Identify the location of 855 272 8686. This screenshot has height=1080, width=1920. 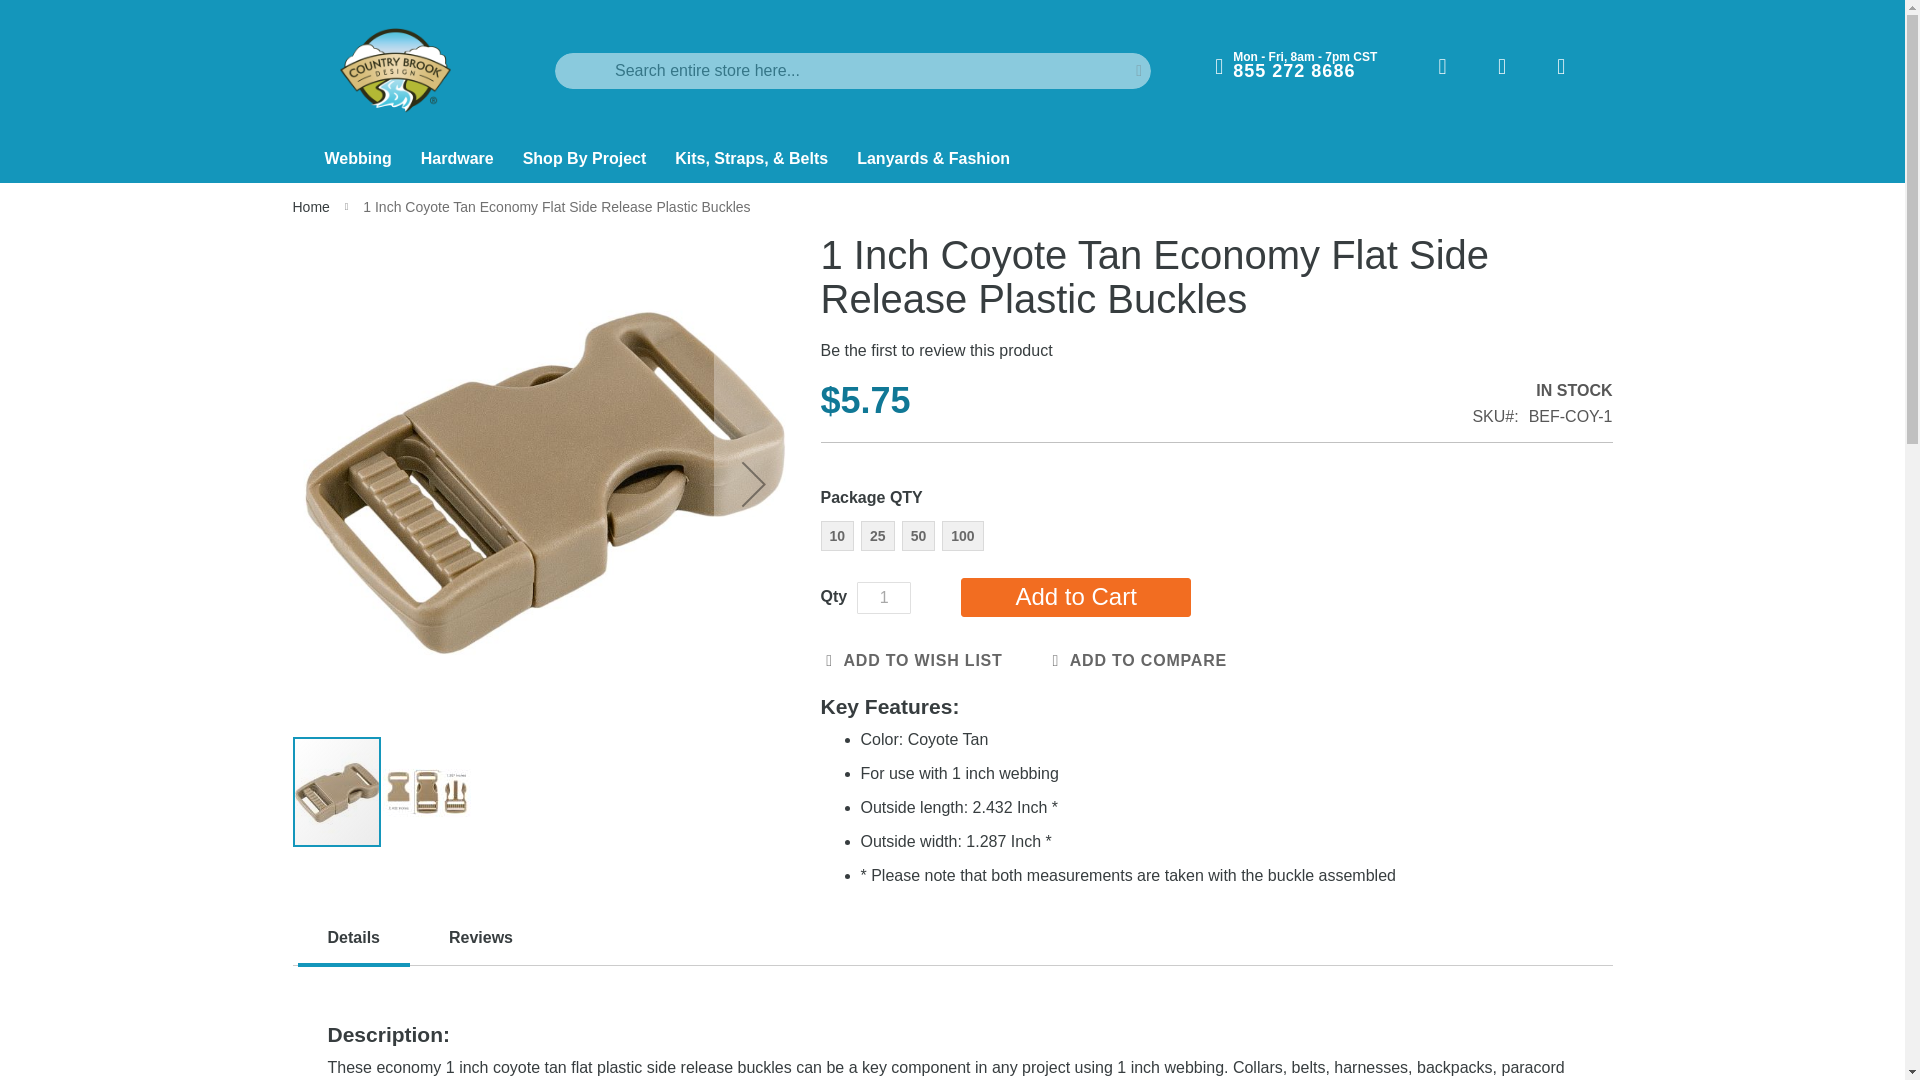
(1294, 70).